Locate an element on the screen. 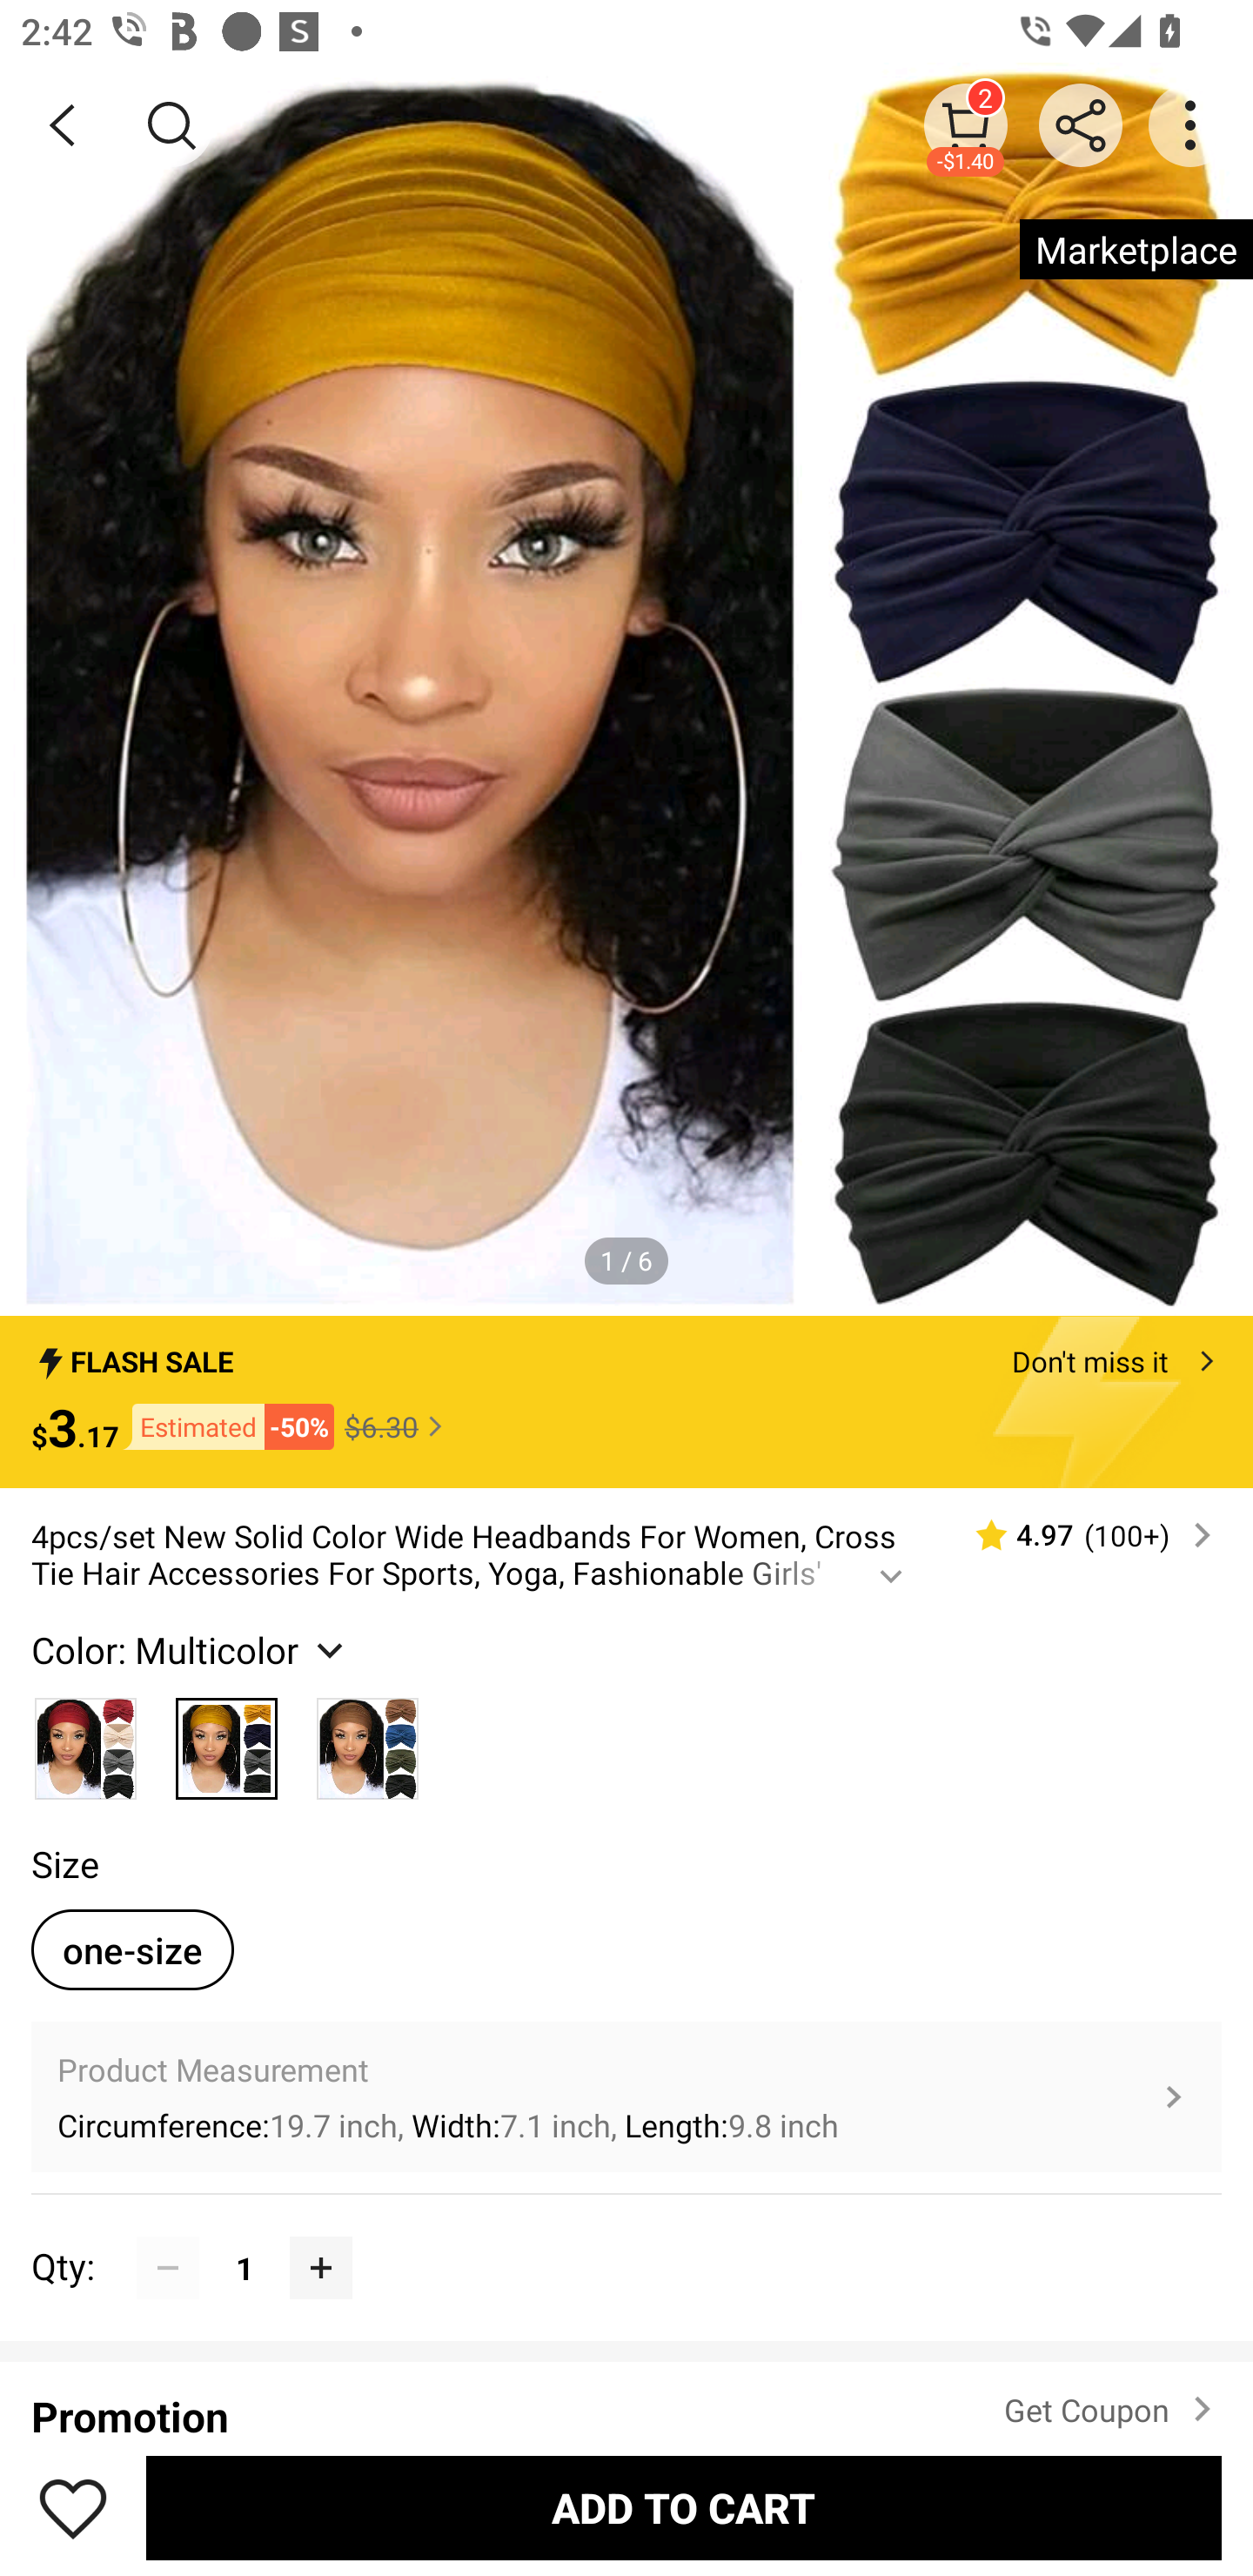  Multicolor is located at coordinates (367, 1741).